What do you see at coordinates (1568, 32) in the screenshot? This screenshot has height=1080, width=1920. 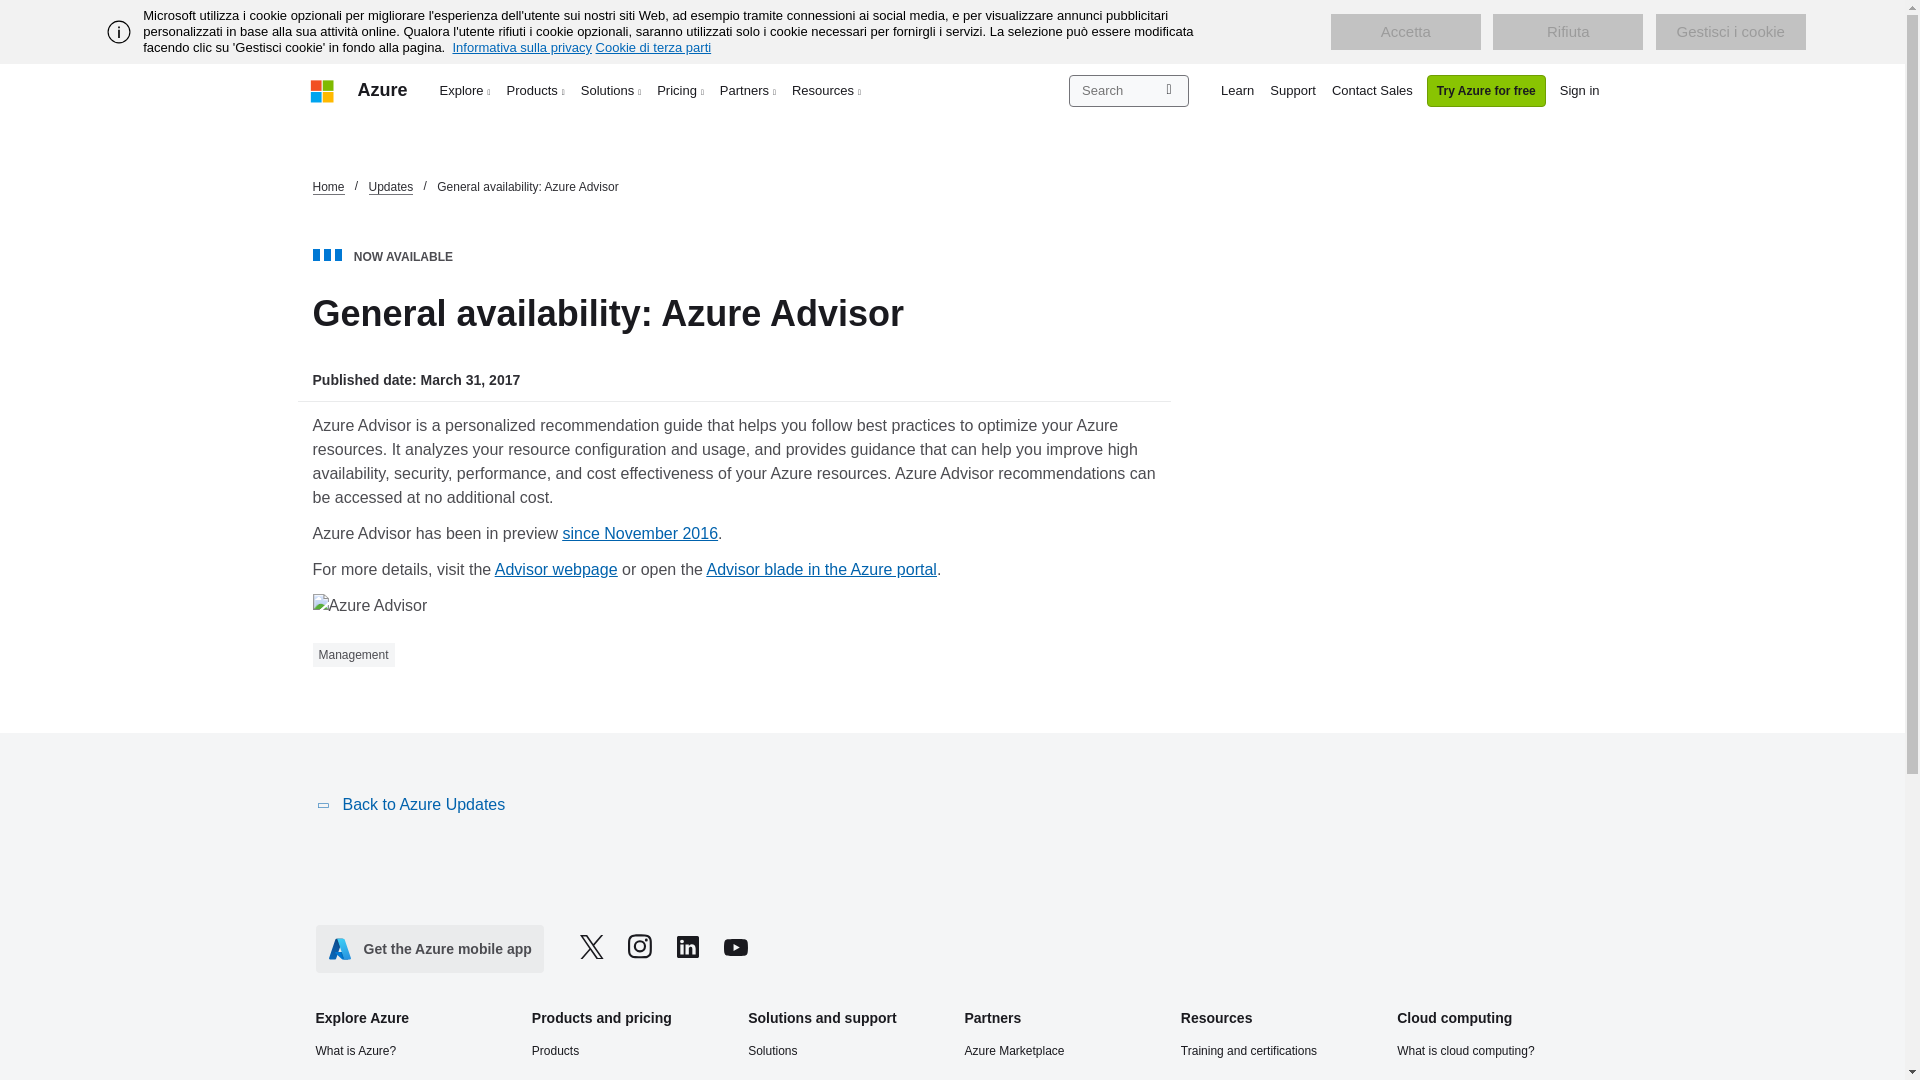 I see `Rifiuta` at bounding box center [1568, 32].